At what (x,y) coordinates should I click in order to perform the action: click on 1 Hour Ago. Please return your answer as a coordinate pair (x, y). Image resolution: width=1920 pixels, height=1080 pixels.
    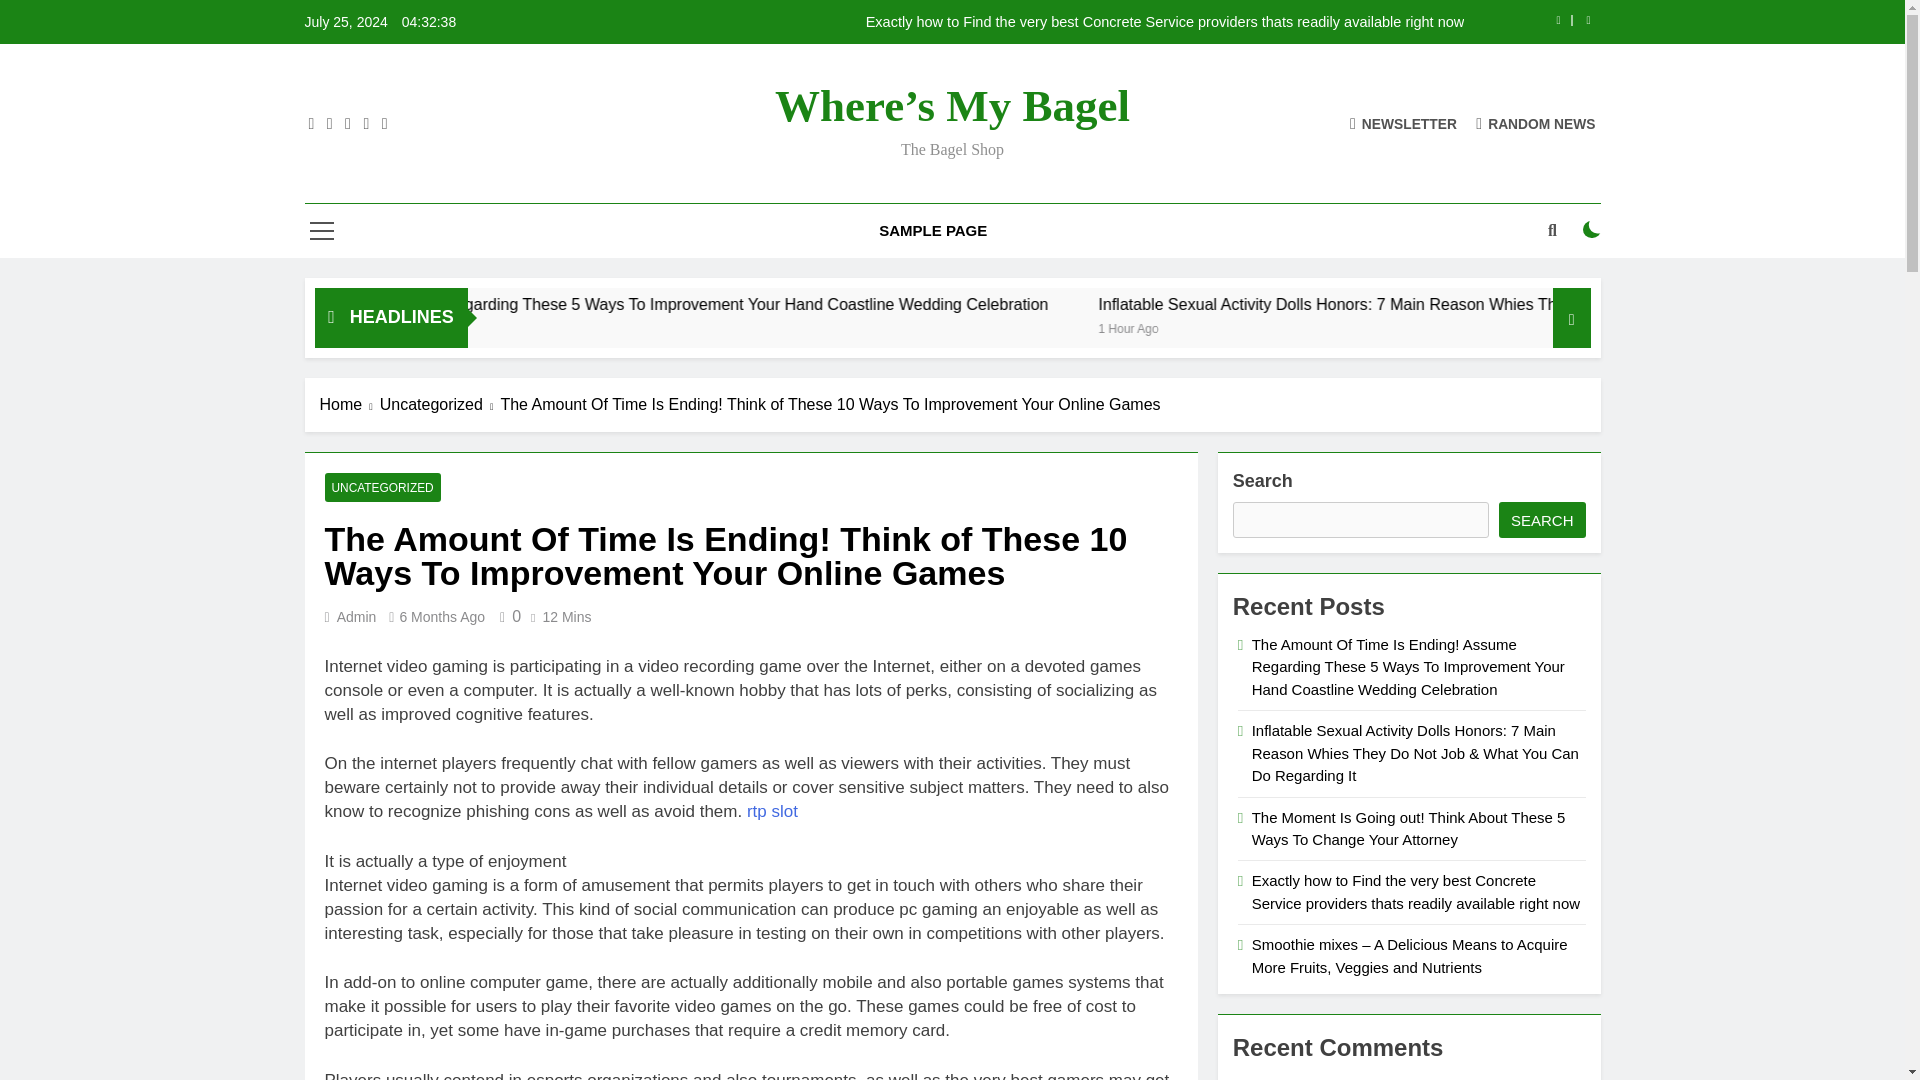
    Looking at the image, I should click on (1406, 326).